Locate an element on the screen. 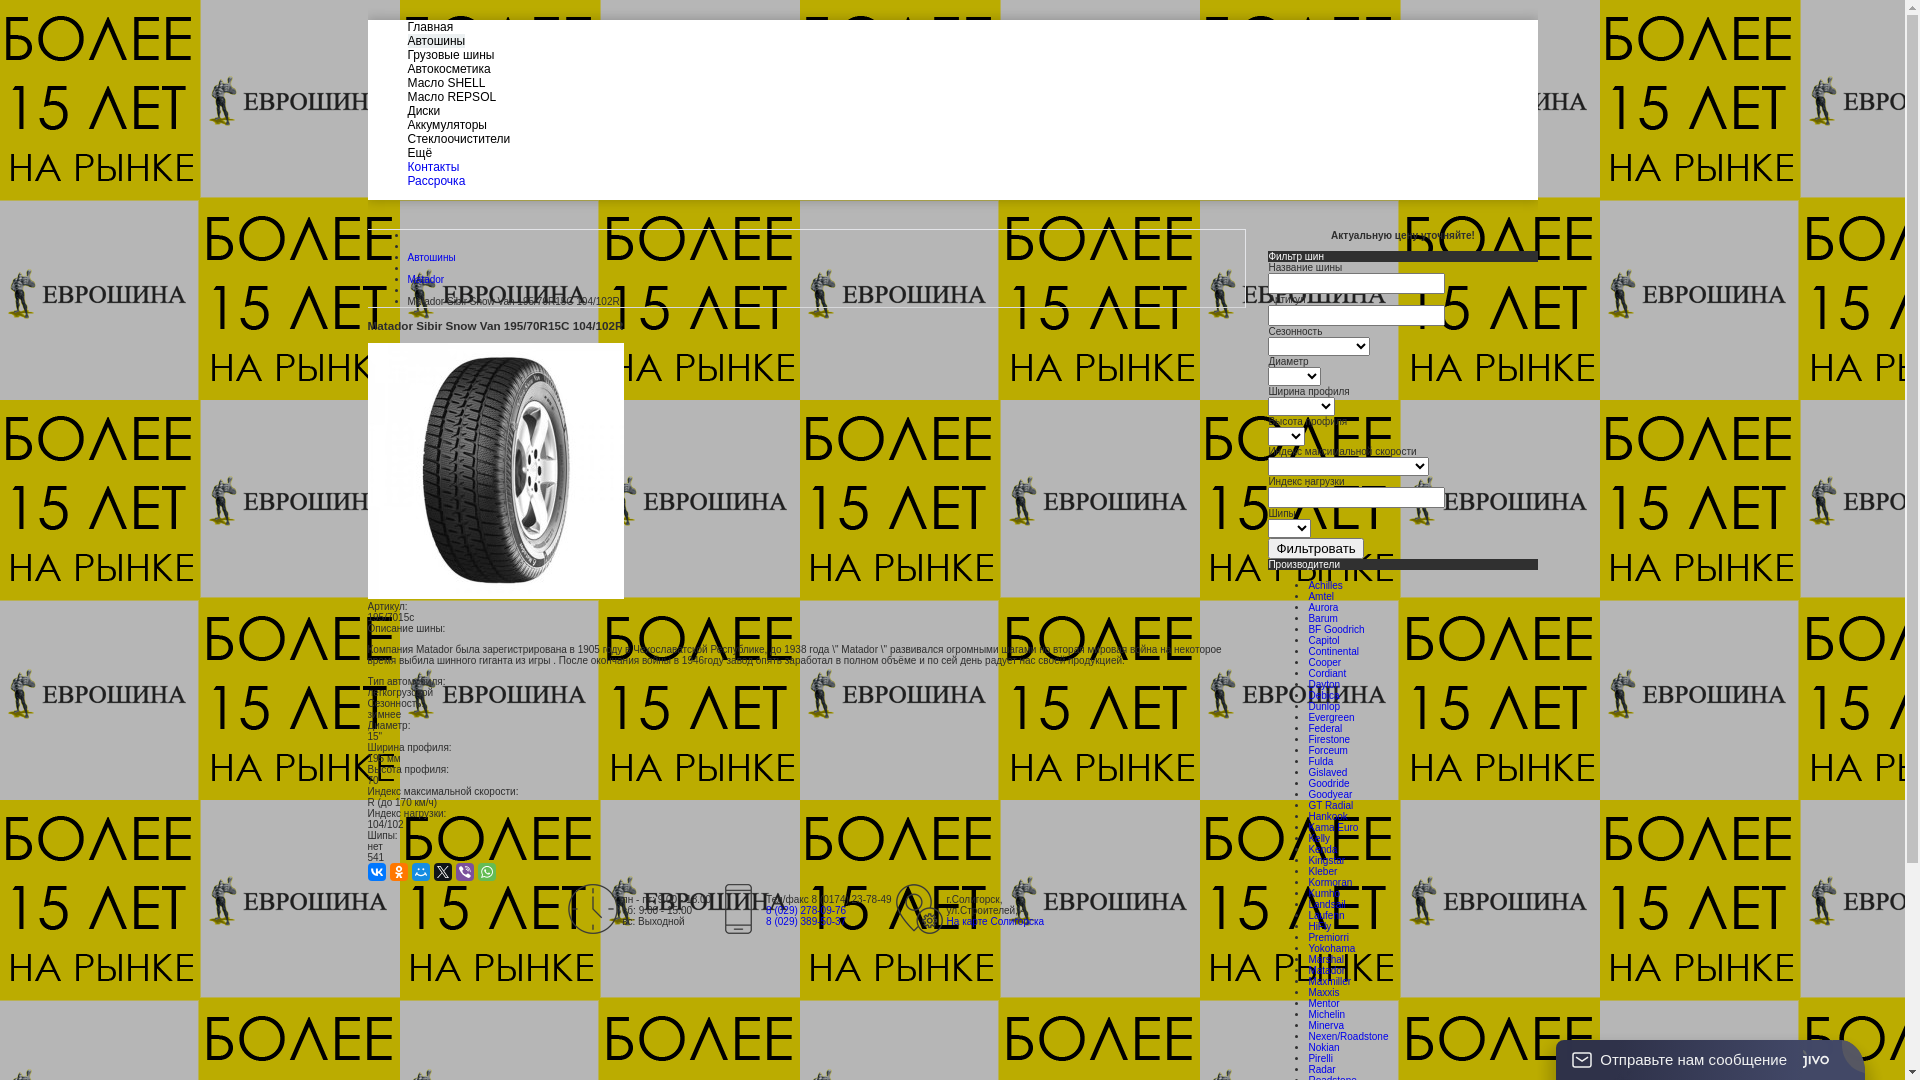 The width and height of the screenshot is (1920, 1080). Minerva is located at coordinates (1326, 1026).